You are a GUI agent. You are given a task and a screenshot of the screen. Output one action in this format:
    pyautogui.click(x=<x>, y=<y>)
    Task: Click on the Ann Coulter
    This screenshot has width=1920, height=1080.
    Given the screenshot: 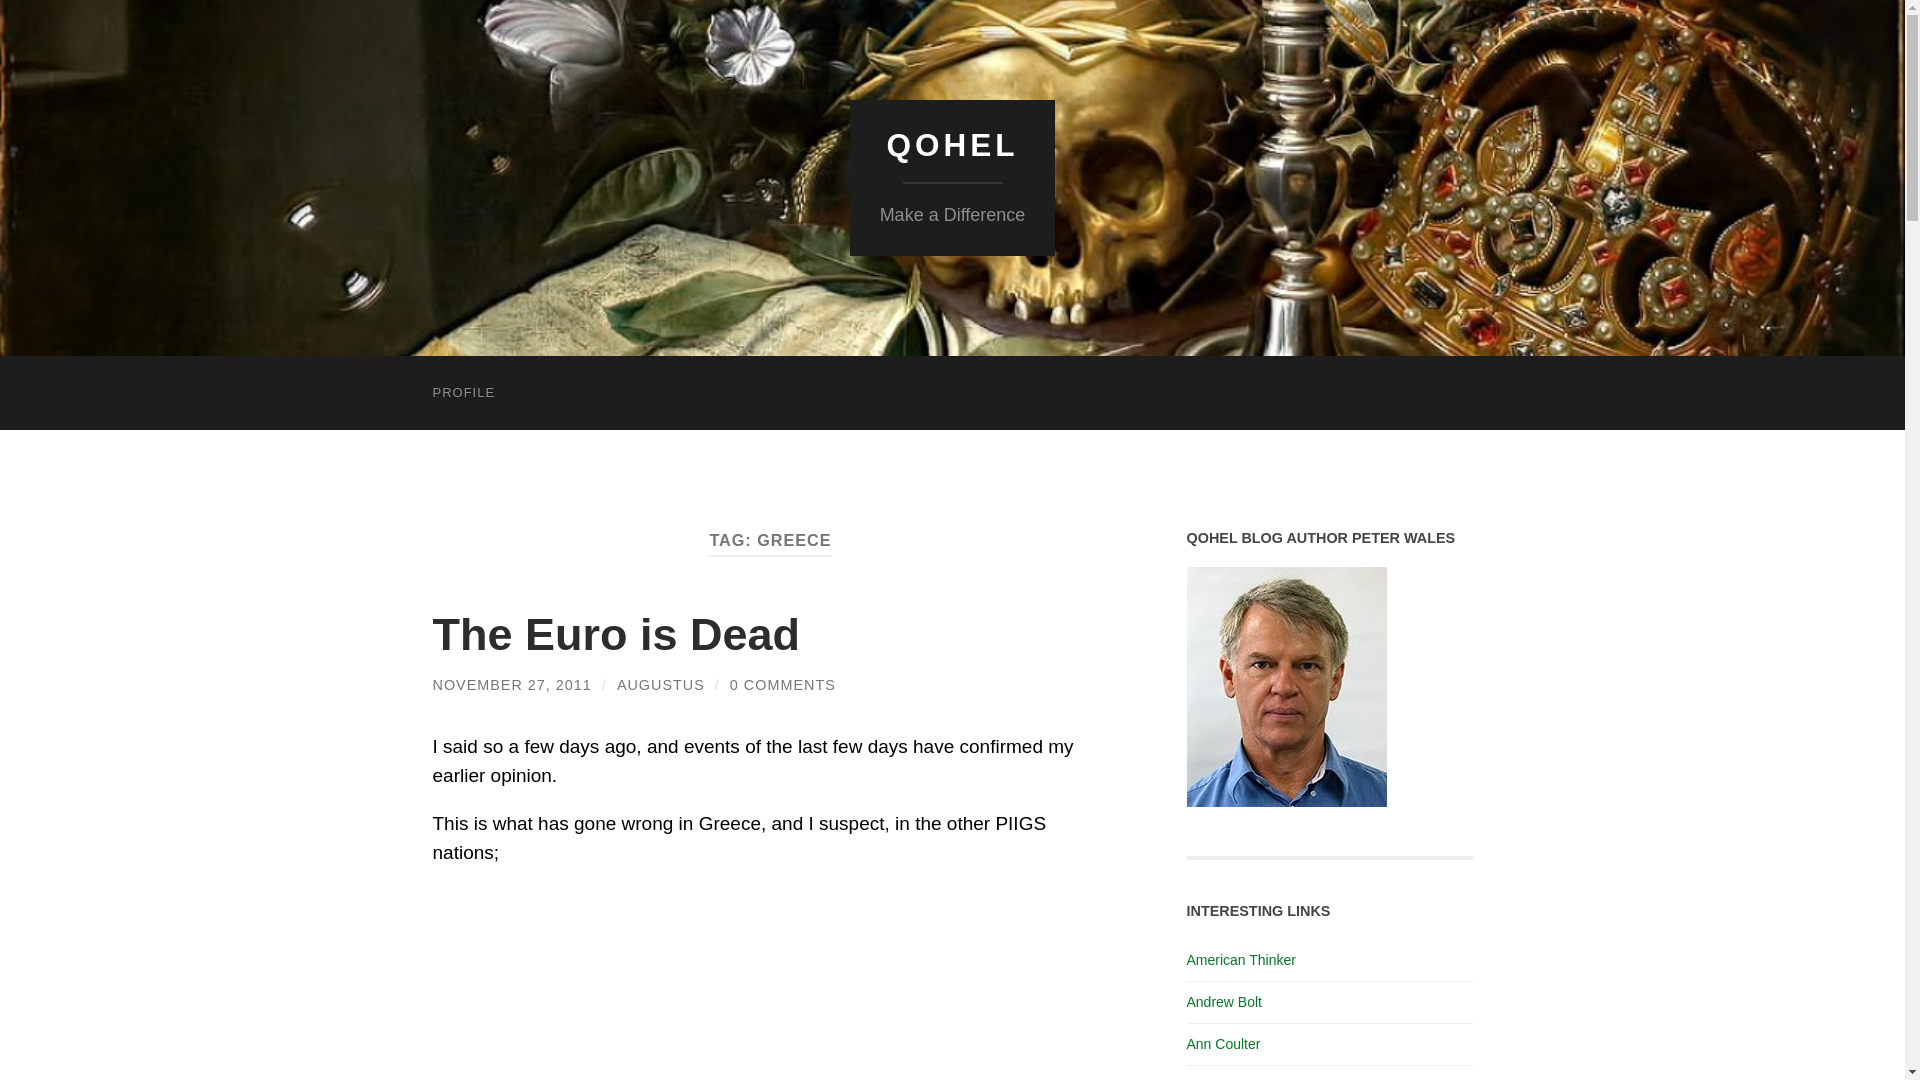 What is the action you would take?
    pyautogui.click(x=1222, y=1043)
    